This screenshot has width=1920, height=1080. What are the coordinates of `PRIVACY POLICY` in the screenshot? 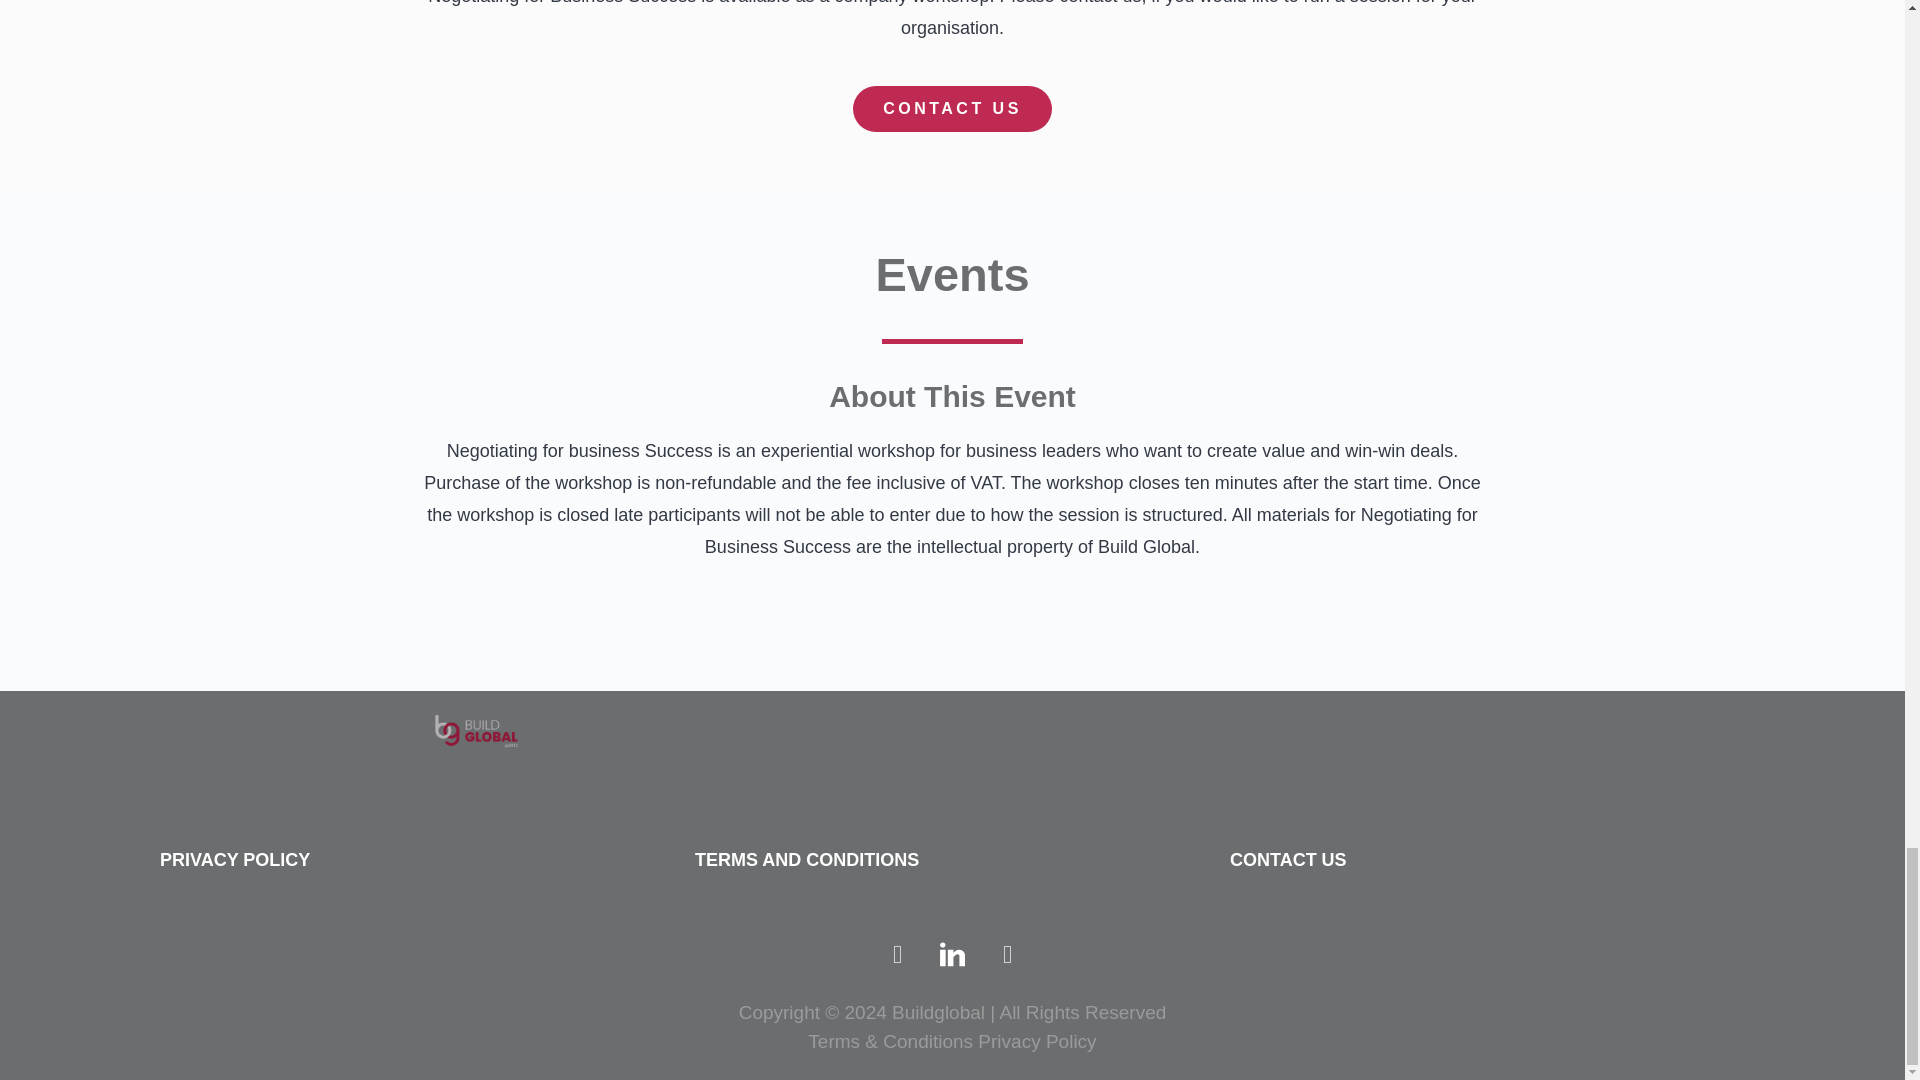 It's located at (234, 860).